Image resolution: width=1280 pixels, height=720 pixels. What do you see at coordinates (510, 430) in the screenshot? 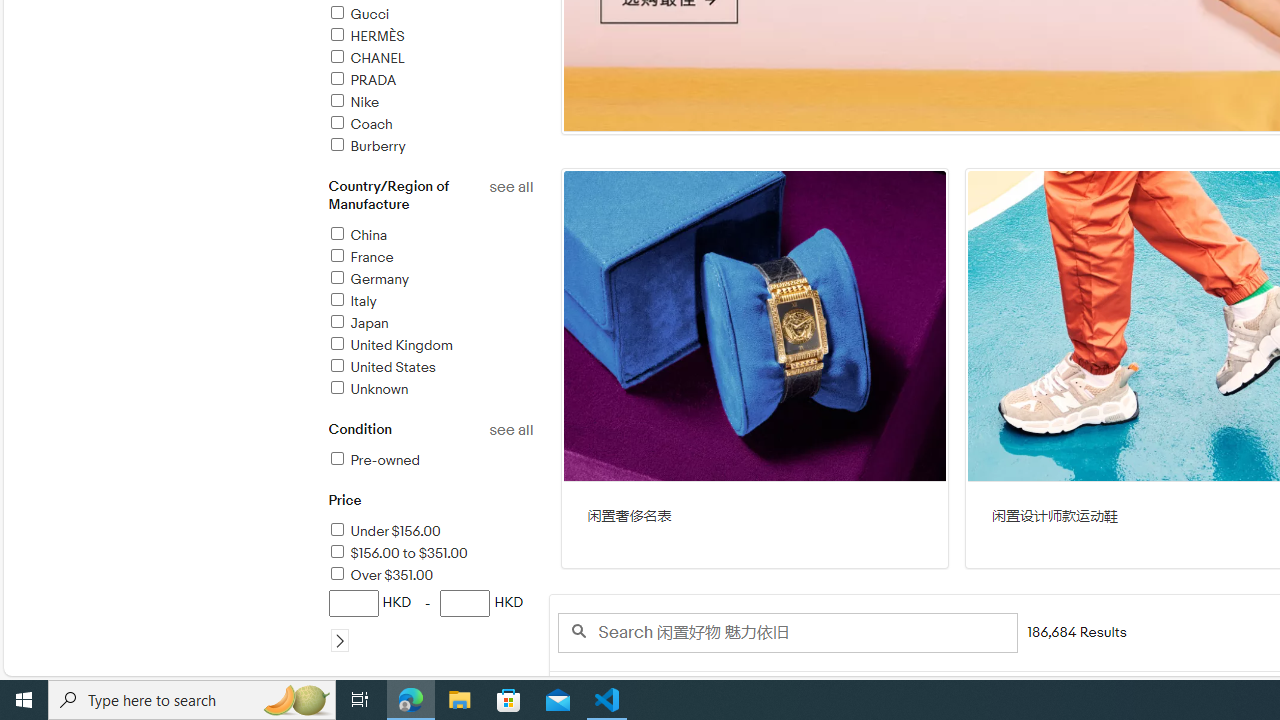
I see `See all condition refinements` at bounding box center [510, 430].